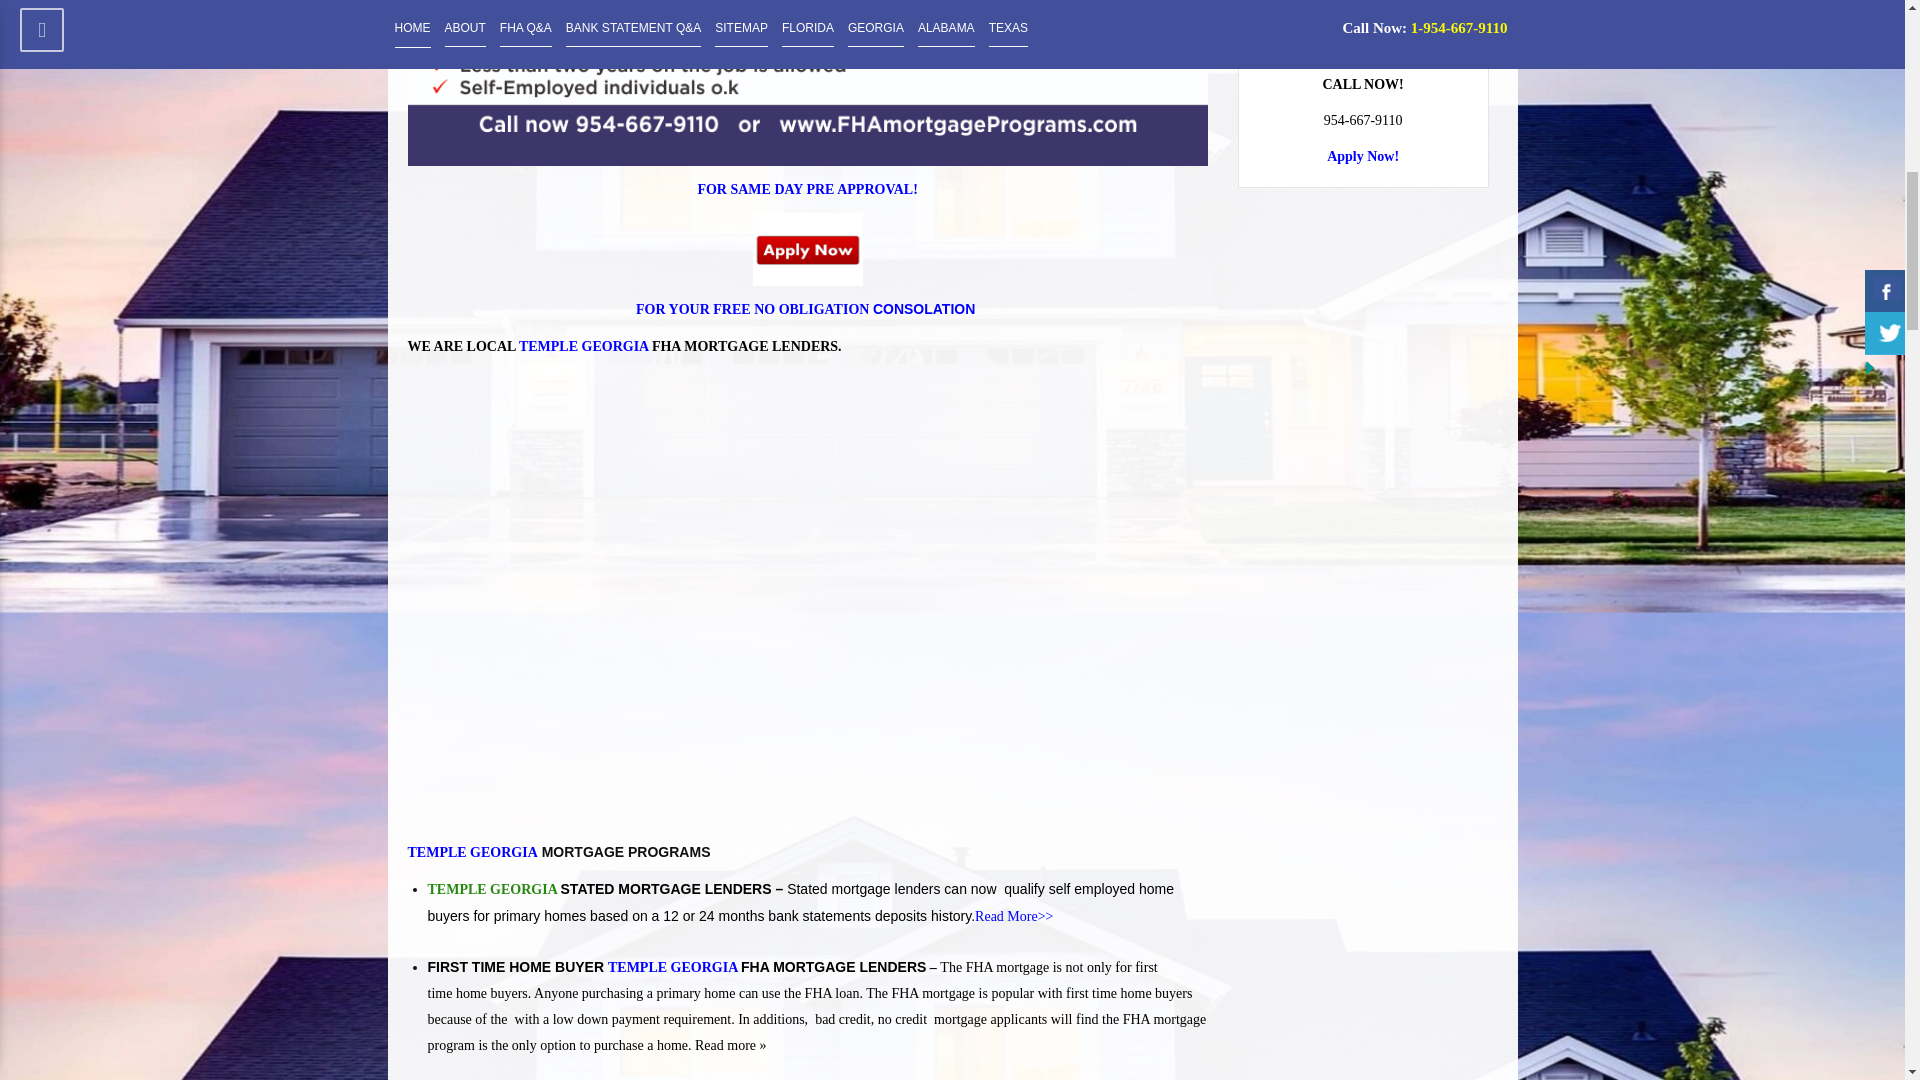 This screenshot has width=1920, height=1080. I want to click on FIRST TIME HOME BUYER TEMPLE GEORGIA FHA MORTGAGE LENDERS, so click(678, 967).